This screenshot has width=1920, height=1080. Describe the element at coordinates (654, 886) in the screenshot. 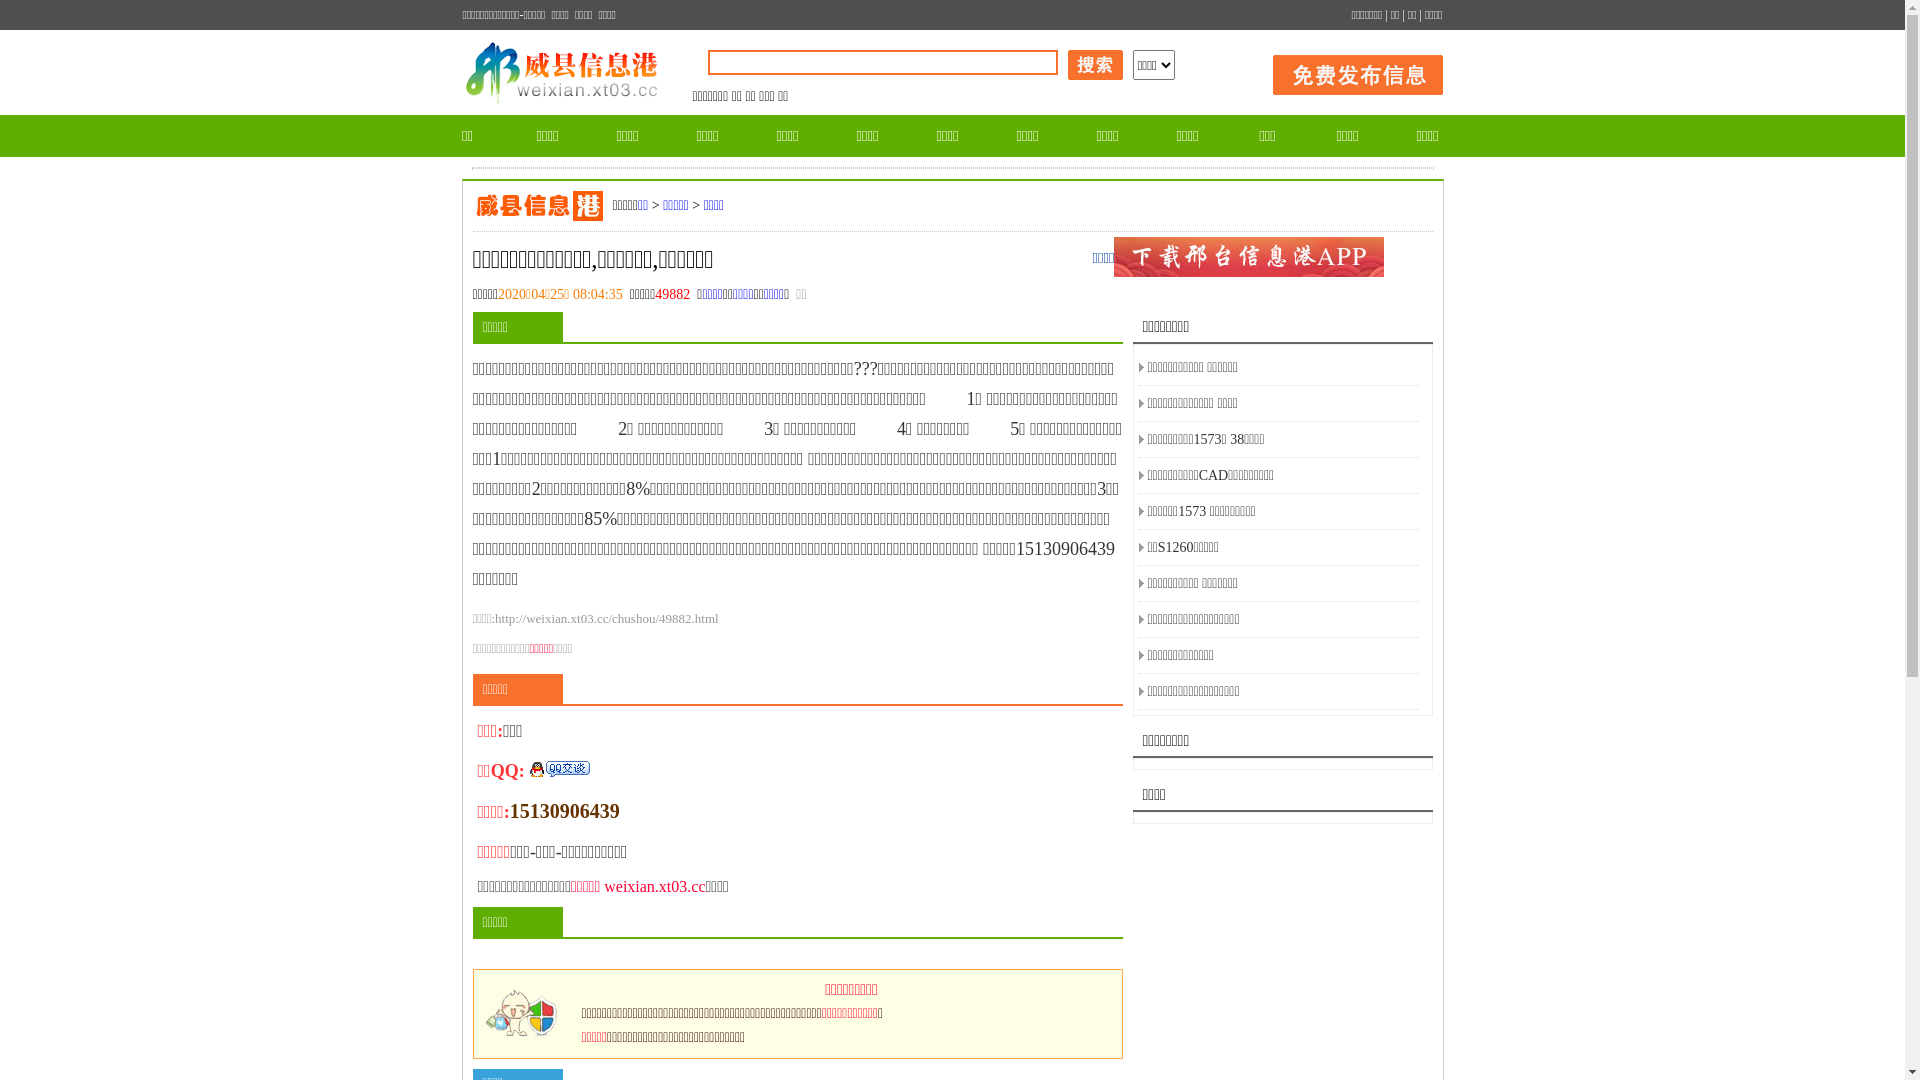

I see `weixian.xt03.cc` at that location.